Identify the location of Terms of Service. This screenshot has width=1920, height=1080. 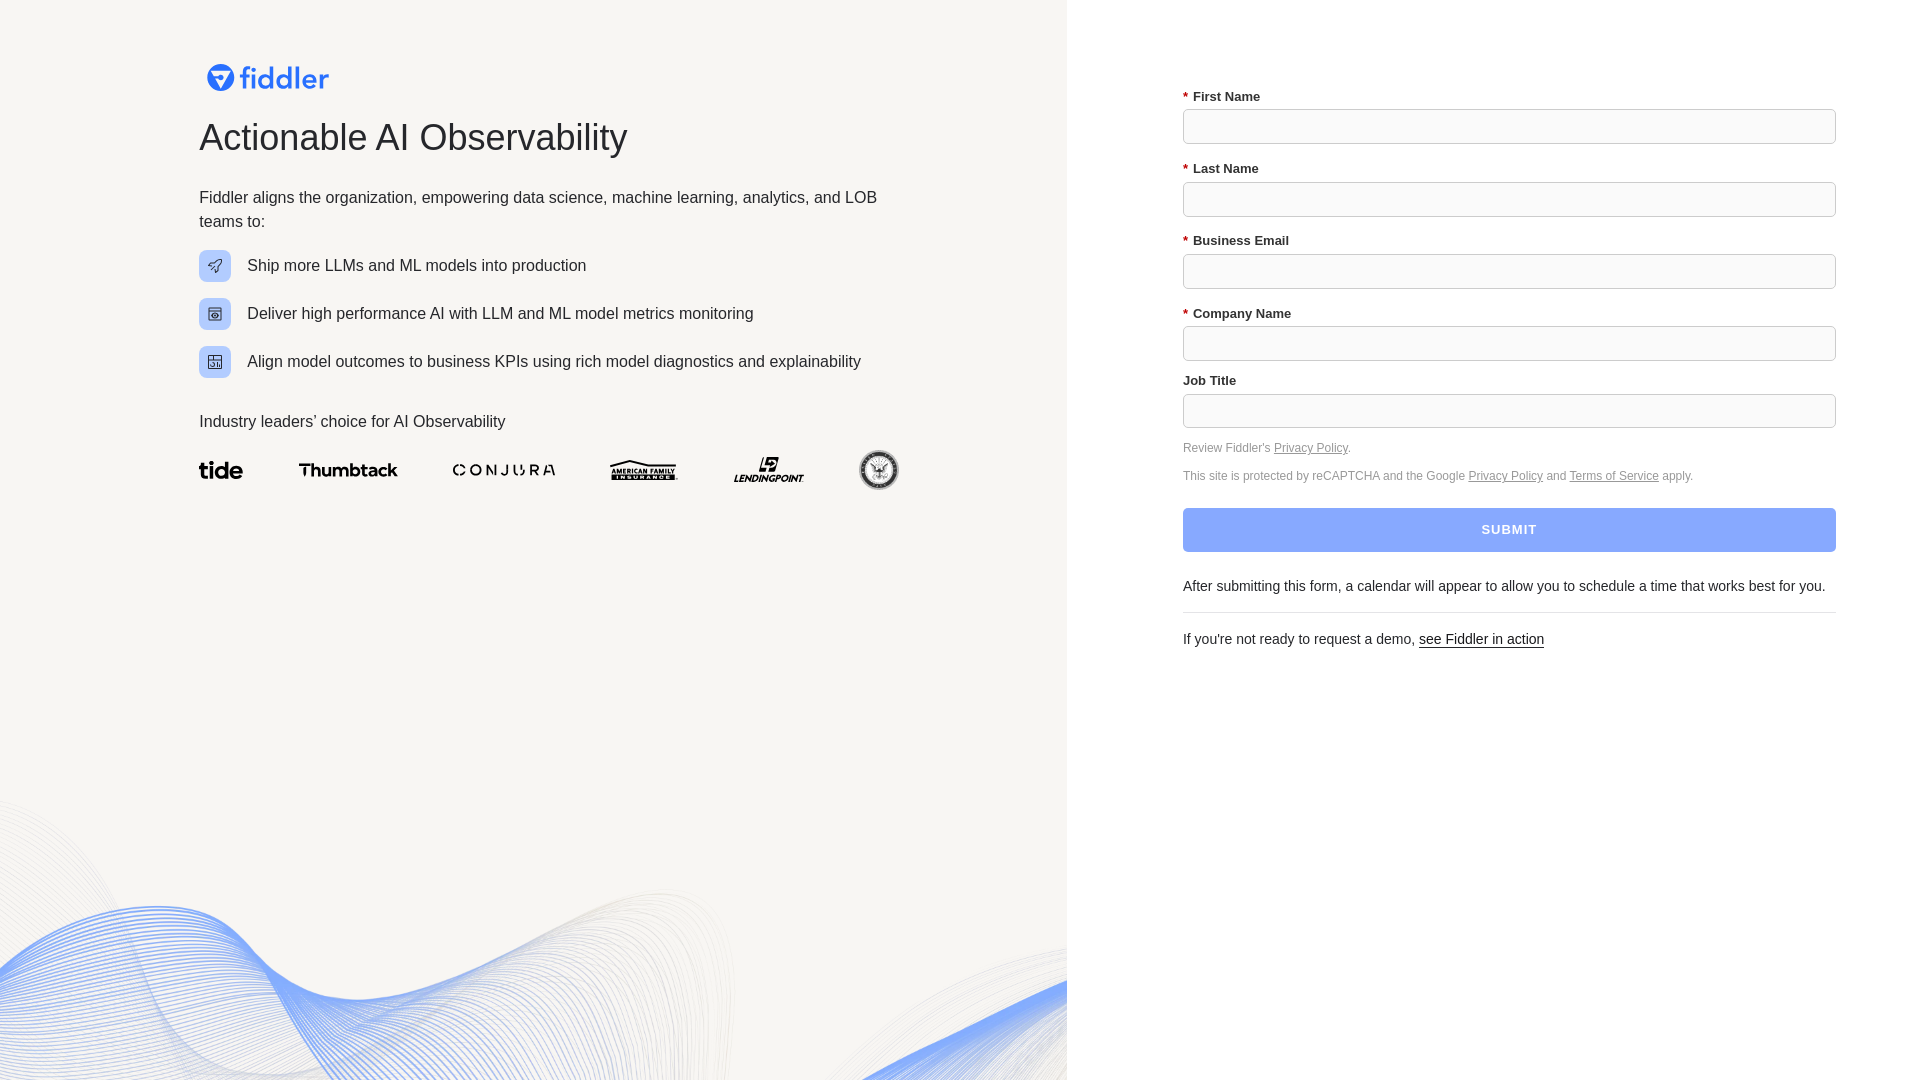
(1614, 475).